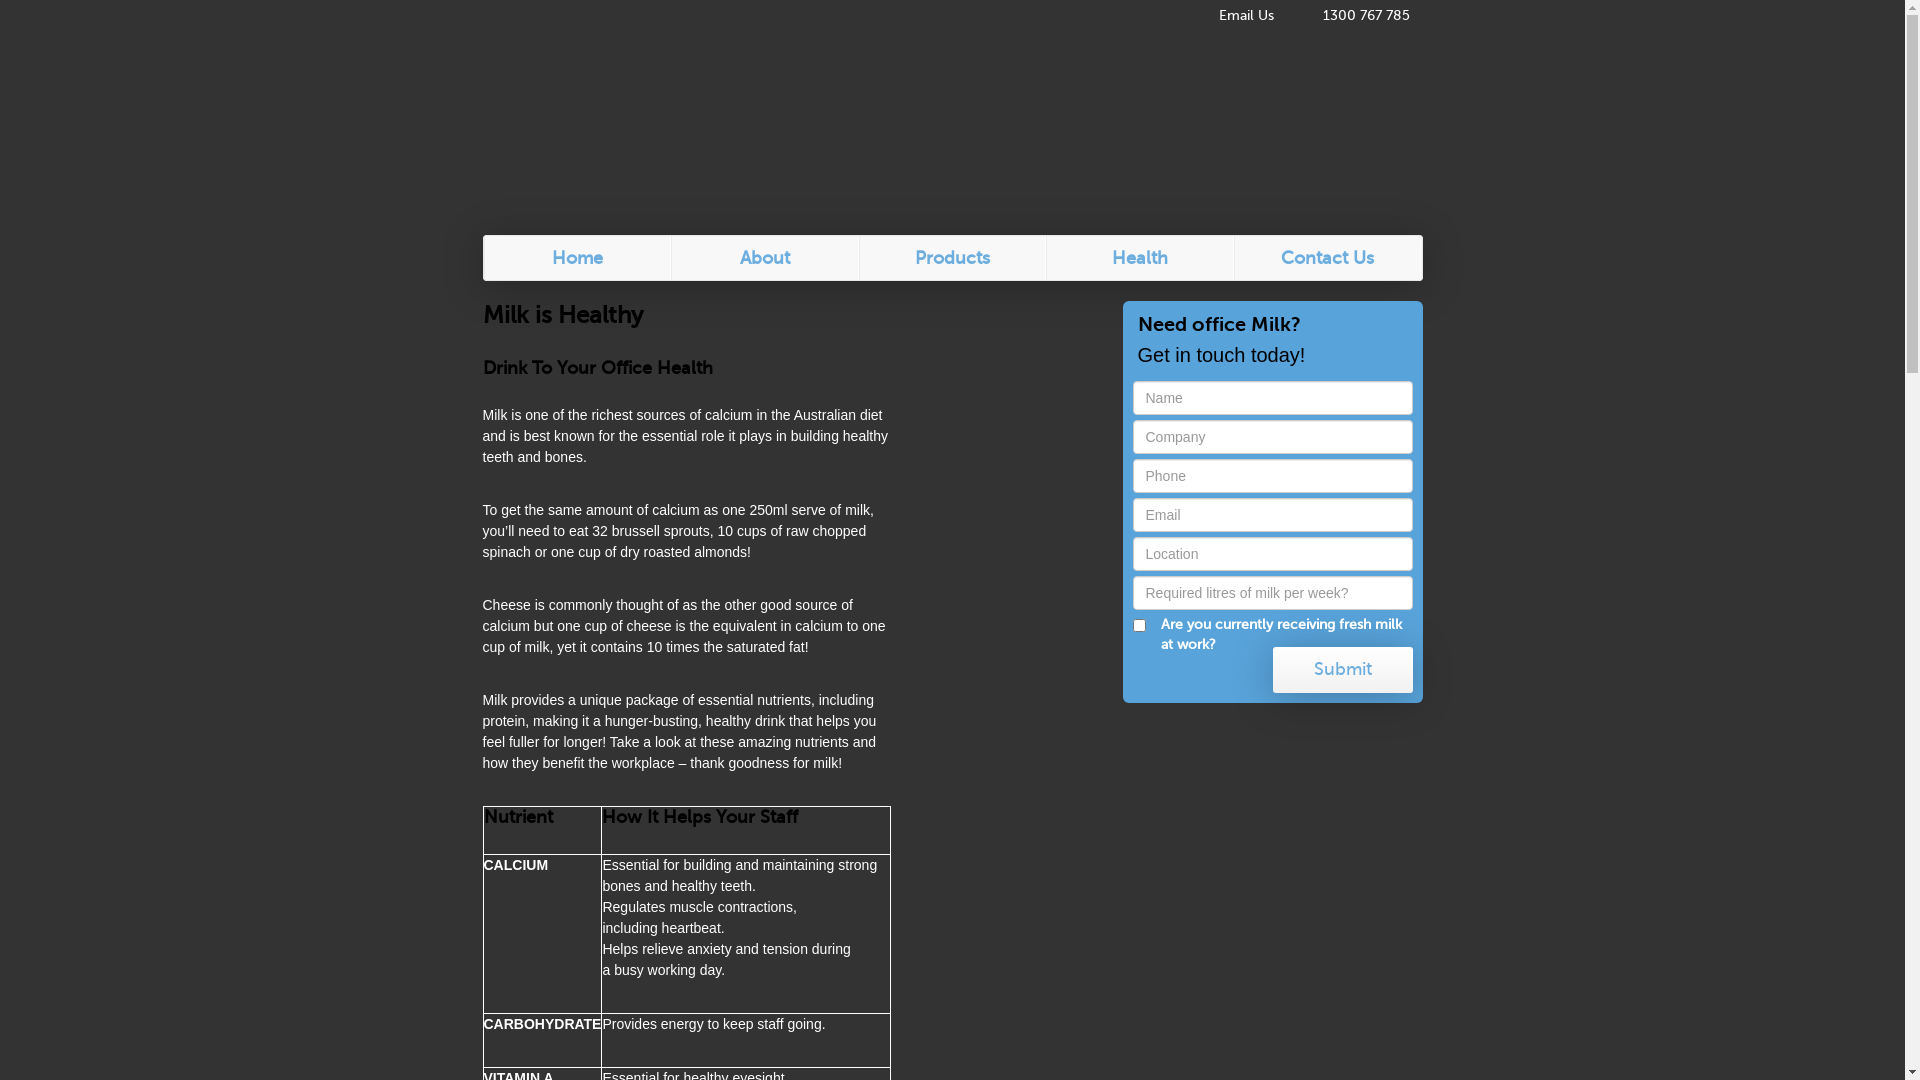 The width and height of the screenshot is (1920, 1080). I want to click on Health, so click(1140, 258).